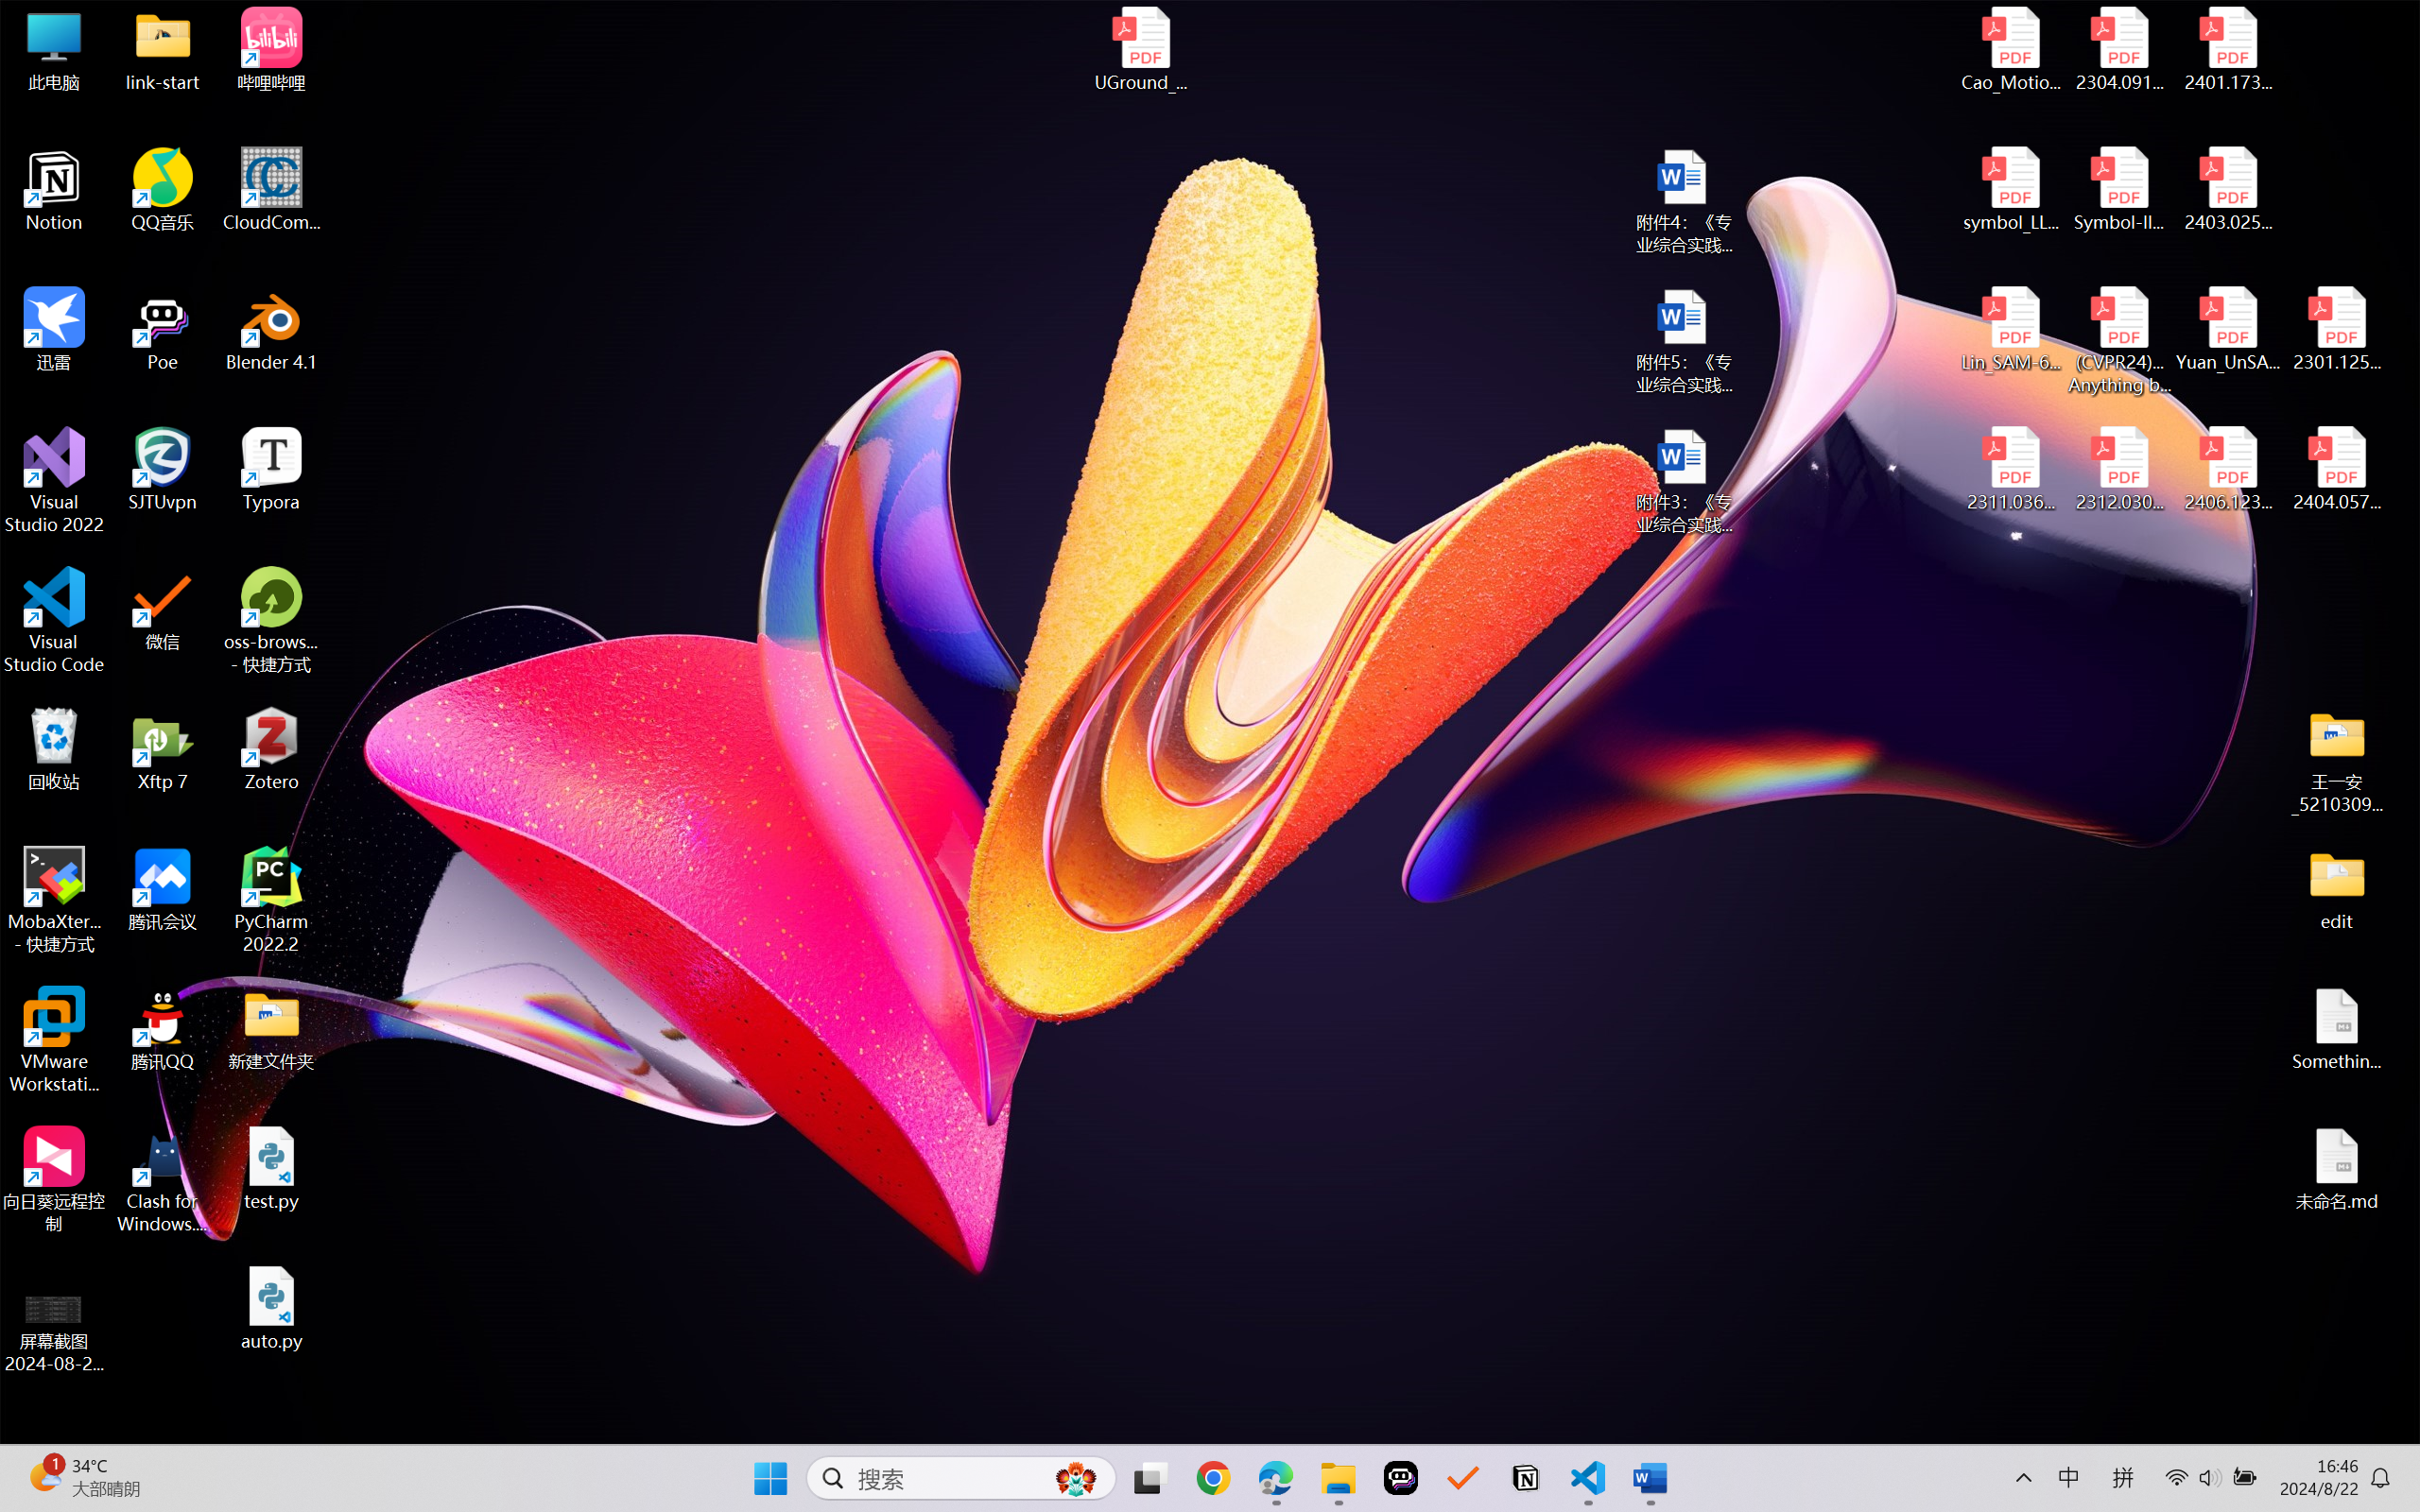 This screenshot has height=1512, width=2420. What do you see at coordinates (55, 481) in the screenshot?
I see `Visual Studio 2022` at bounding box center [55, 481].